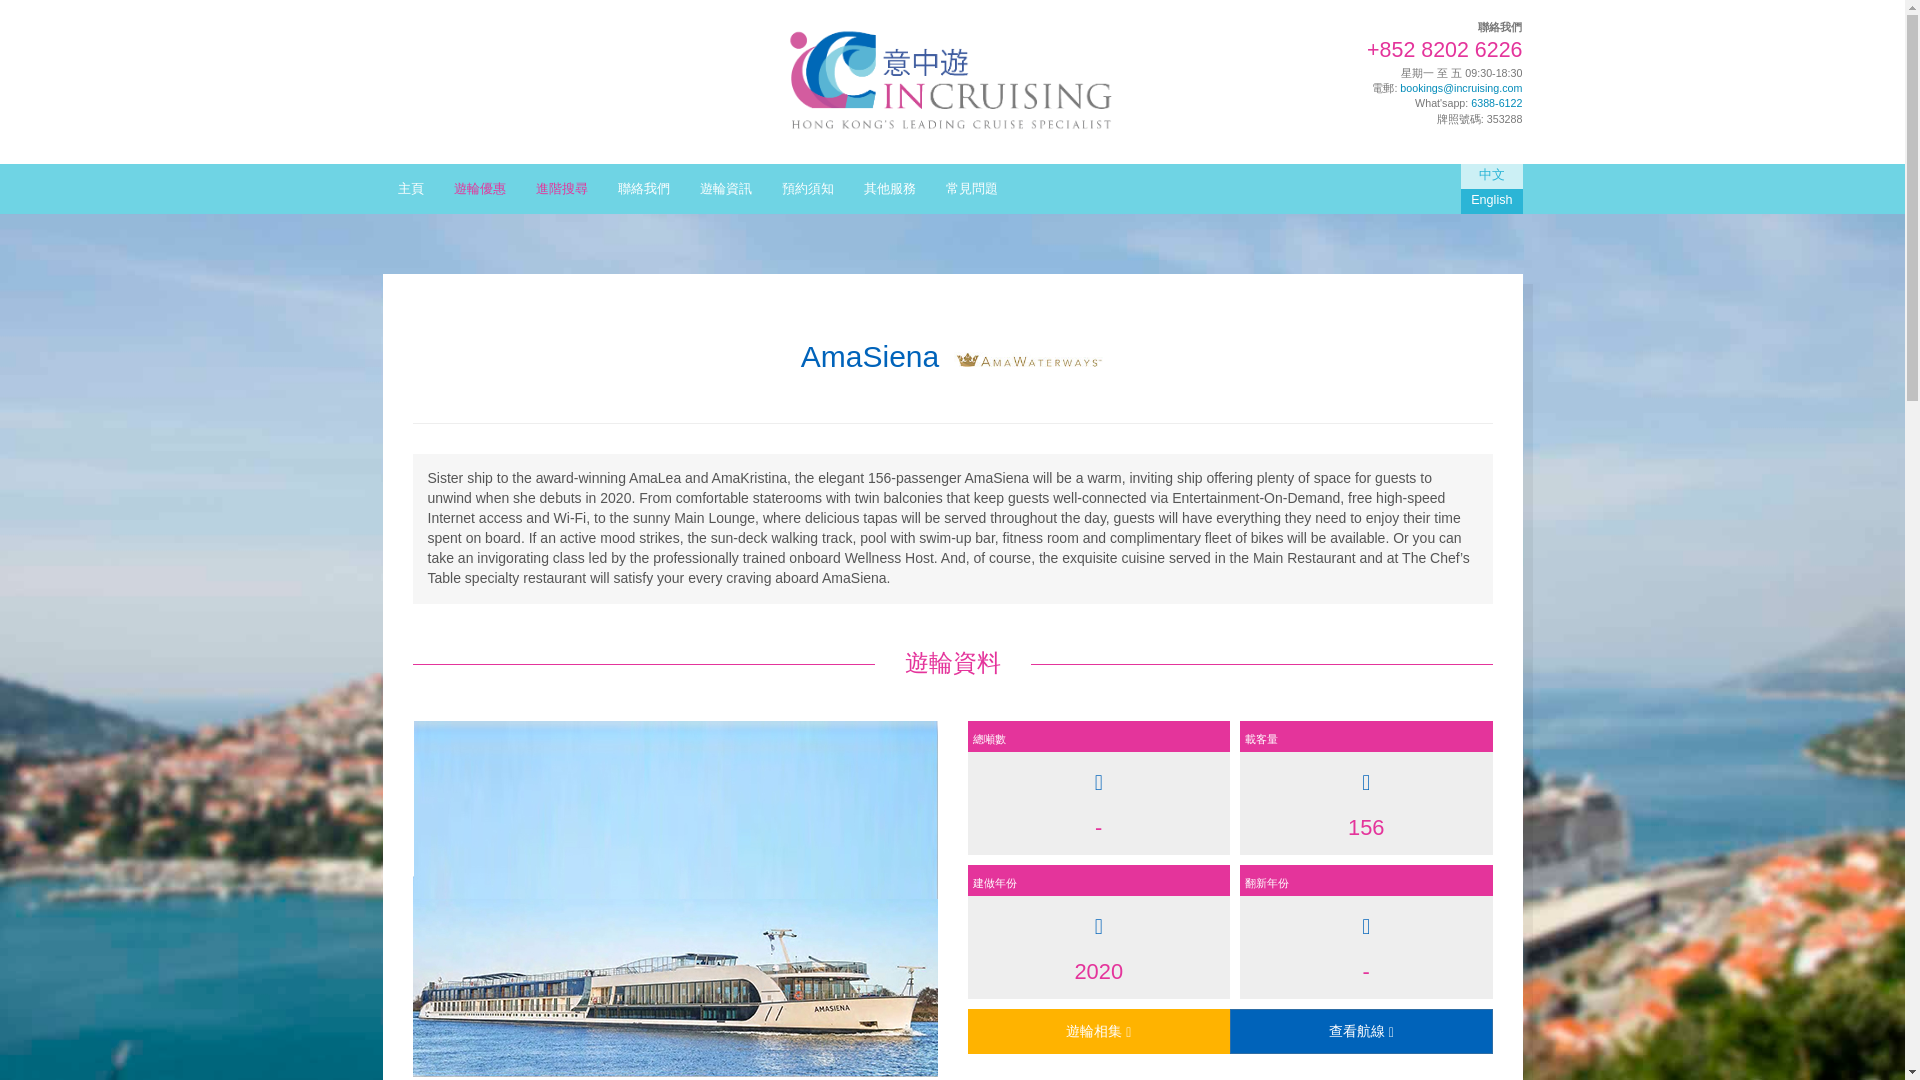 Image resolution: width=1920 pixels, height=1080 pixels. Describe the element at coordinates (1492, 201) in the screenshot. I see `English` at that location.